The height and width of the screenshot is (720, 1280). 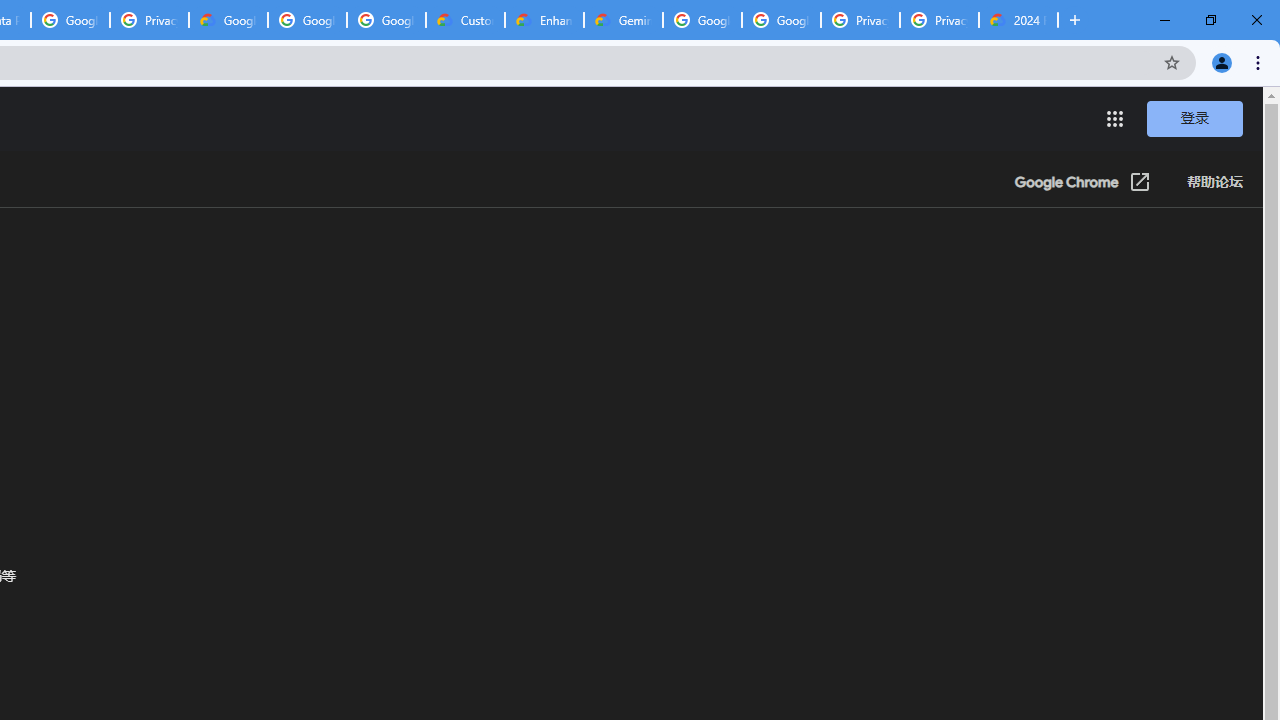 I want to click on Gemini for Business and Developers | Google Cloud, so click(x=623, y=20).